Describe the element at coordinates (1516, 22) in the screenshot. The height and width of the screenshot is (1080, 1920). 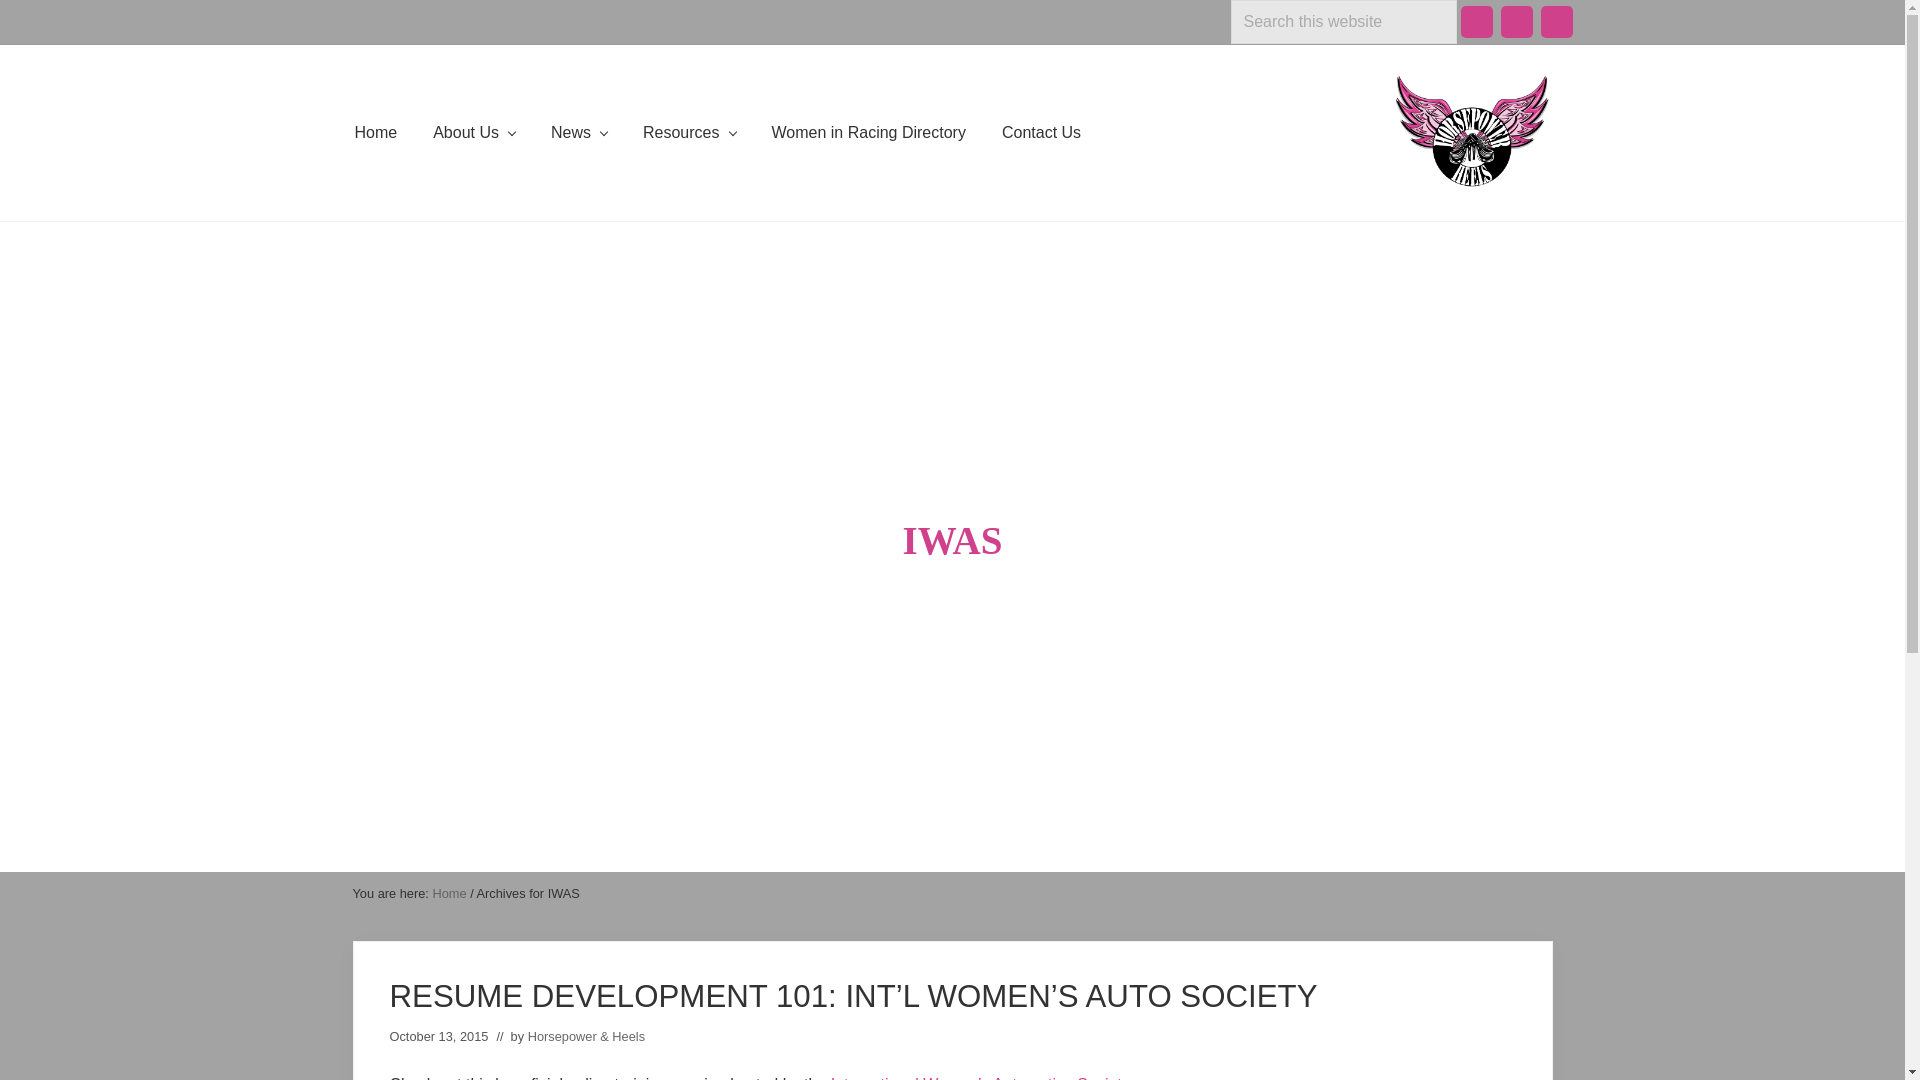
I see `LinkedIn` at that location.